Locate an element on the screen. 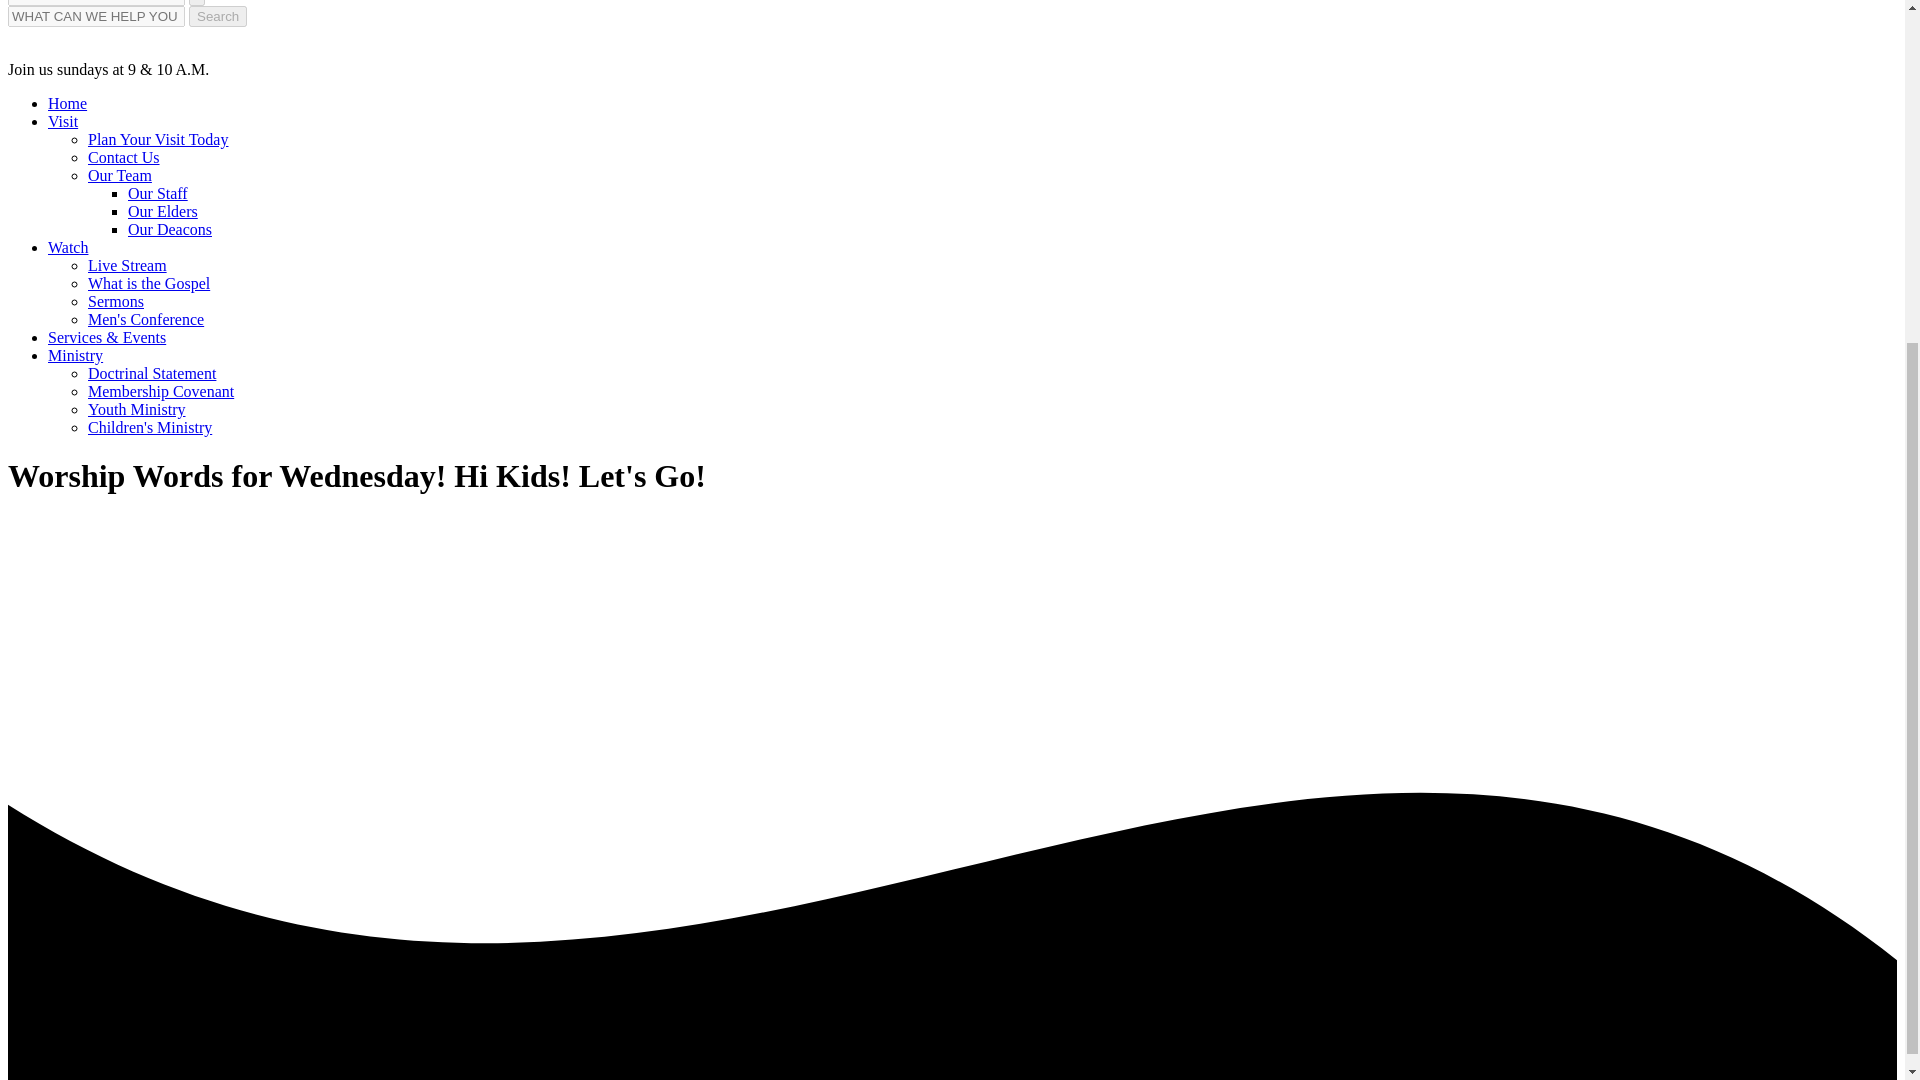 This screenshot has width=1920, height=1080. Sermons is located at coordinates (116, 300).